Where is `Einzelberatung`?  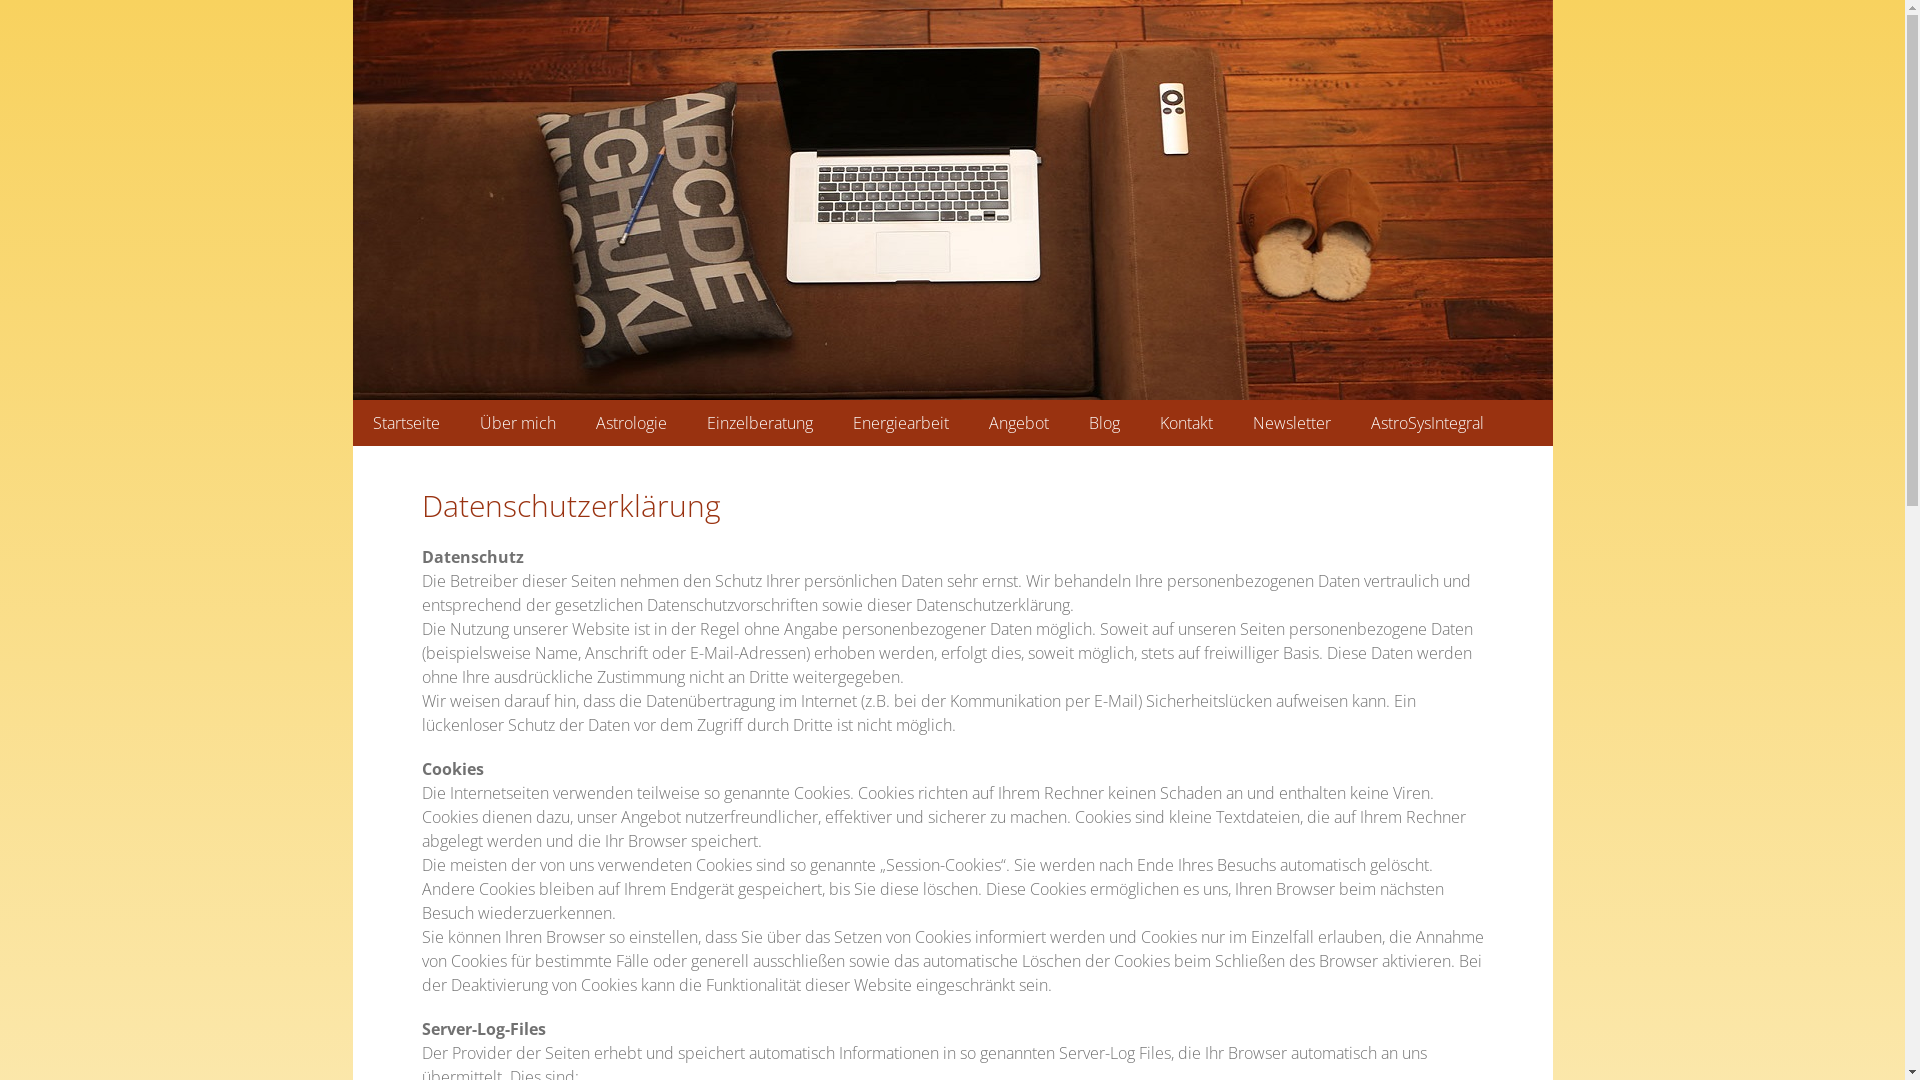 Einzelberatung is located at coordinates (759, 423).